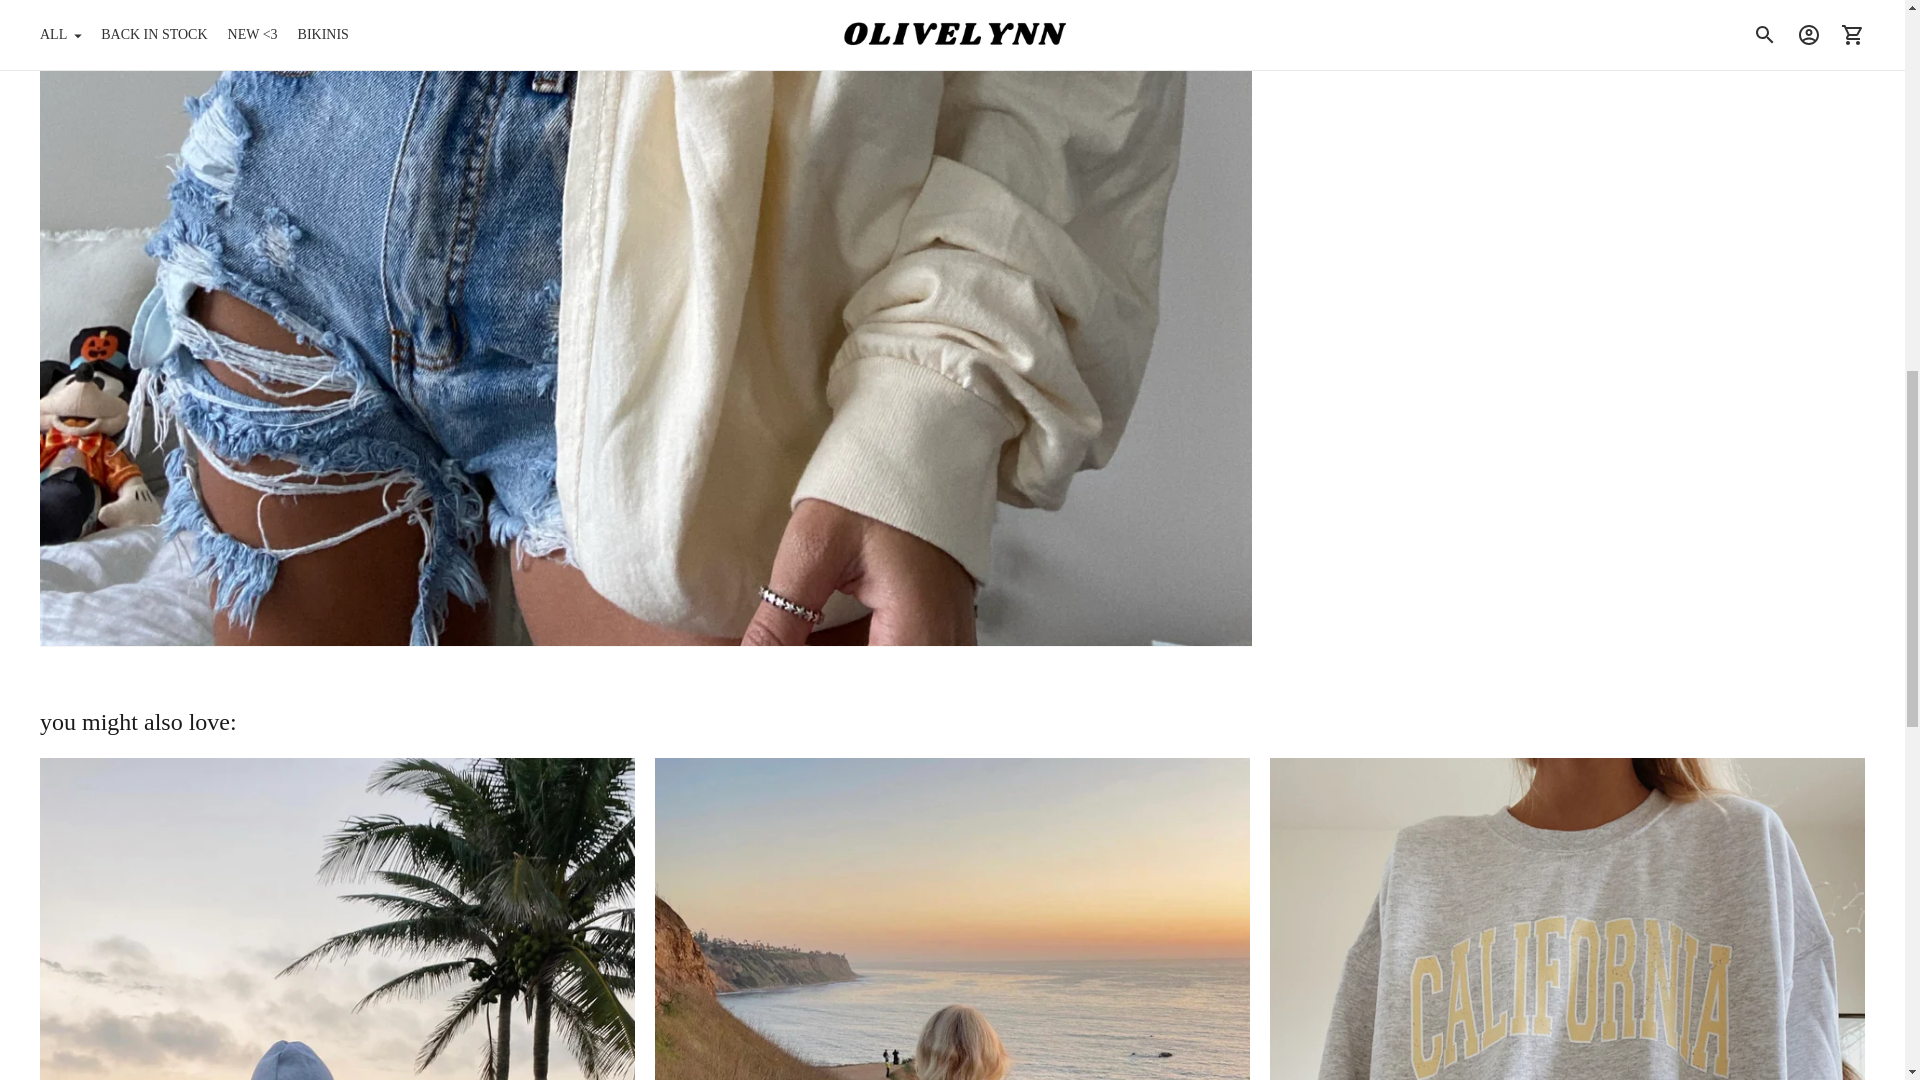 This screenshot has width=1920, height=1080. I want to click on COLORFUL GOOD DAY HOODIE, so click(952, 919).